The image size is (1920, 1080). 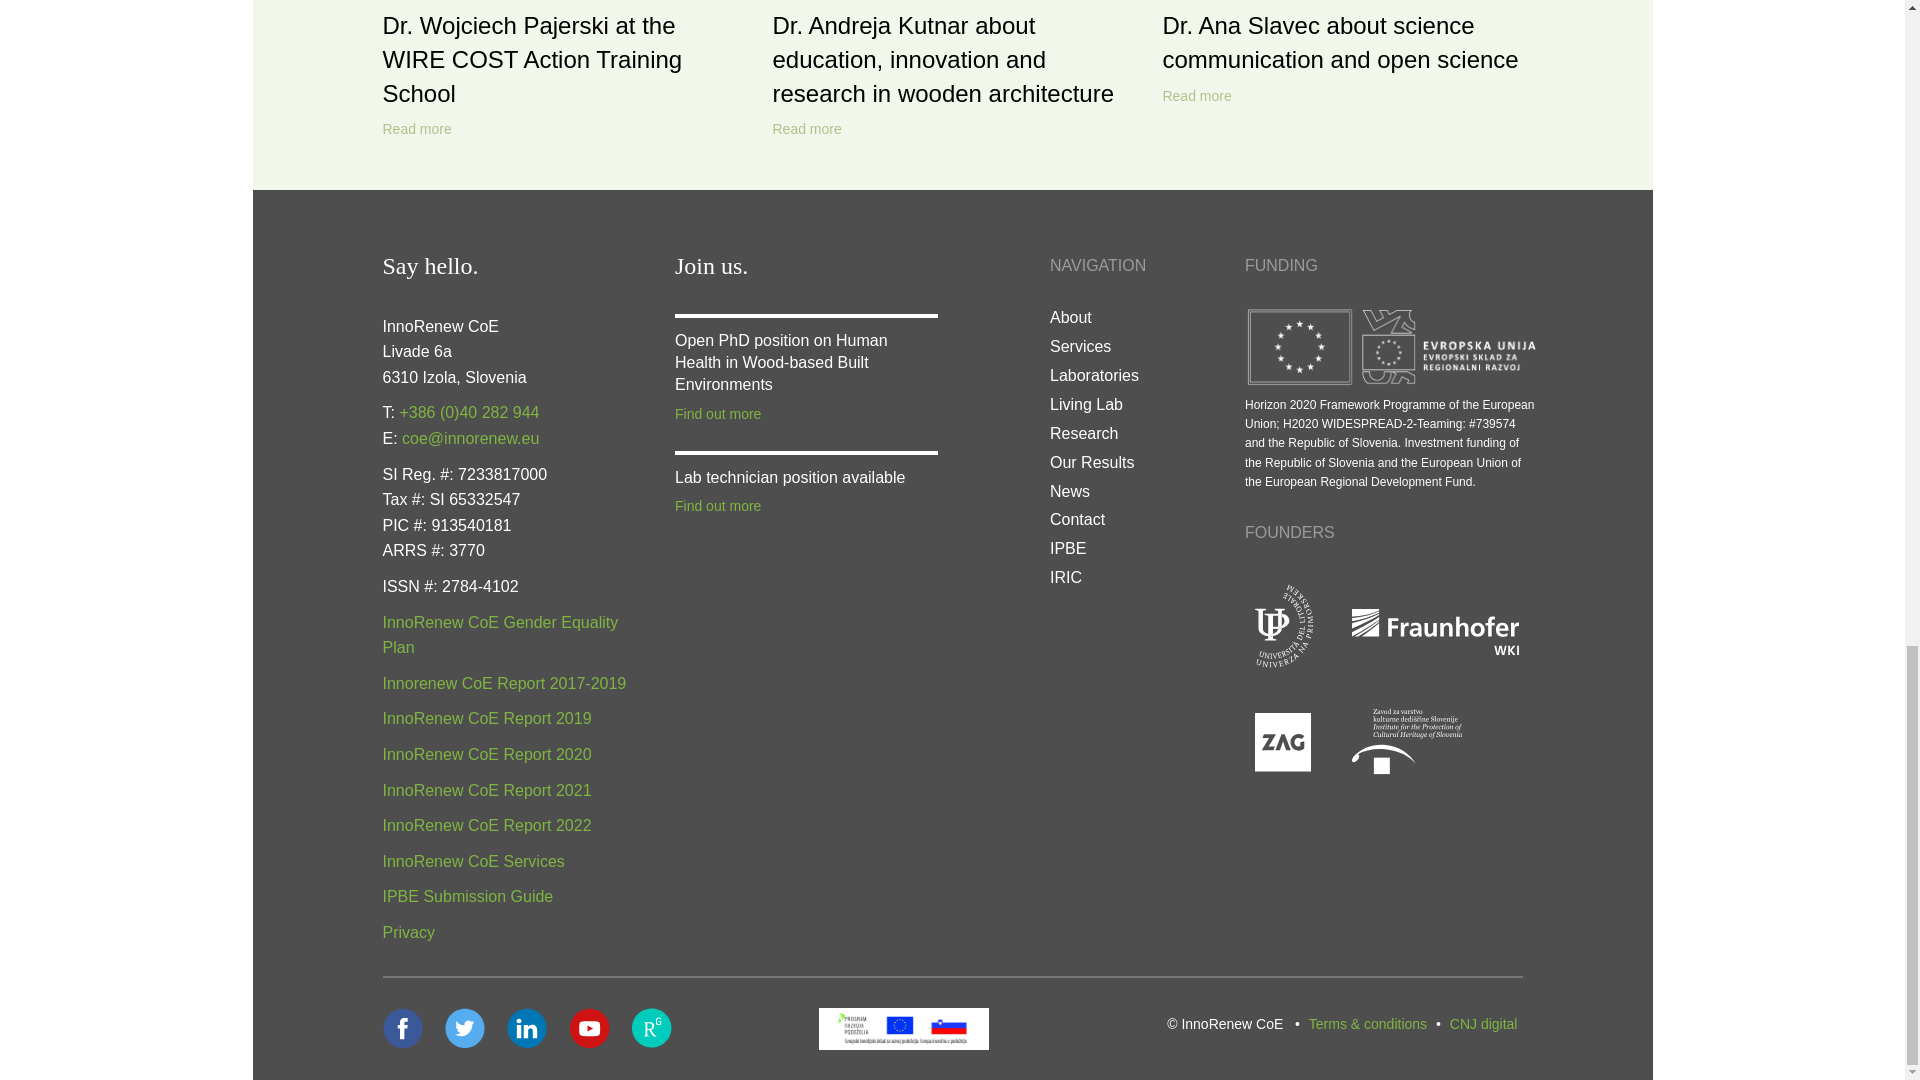 I want to click on Read more, so click(x=416, y=130).